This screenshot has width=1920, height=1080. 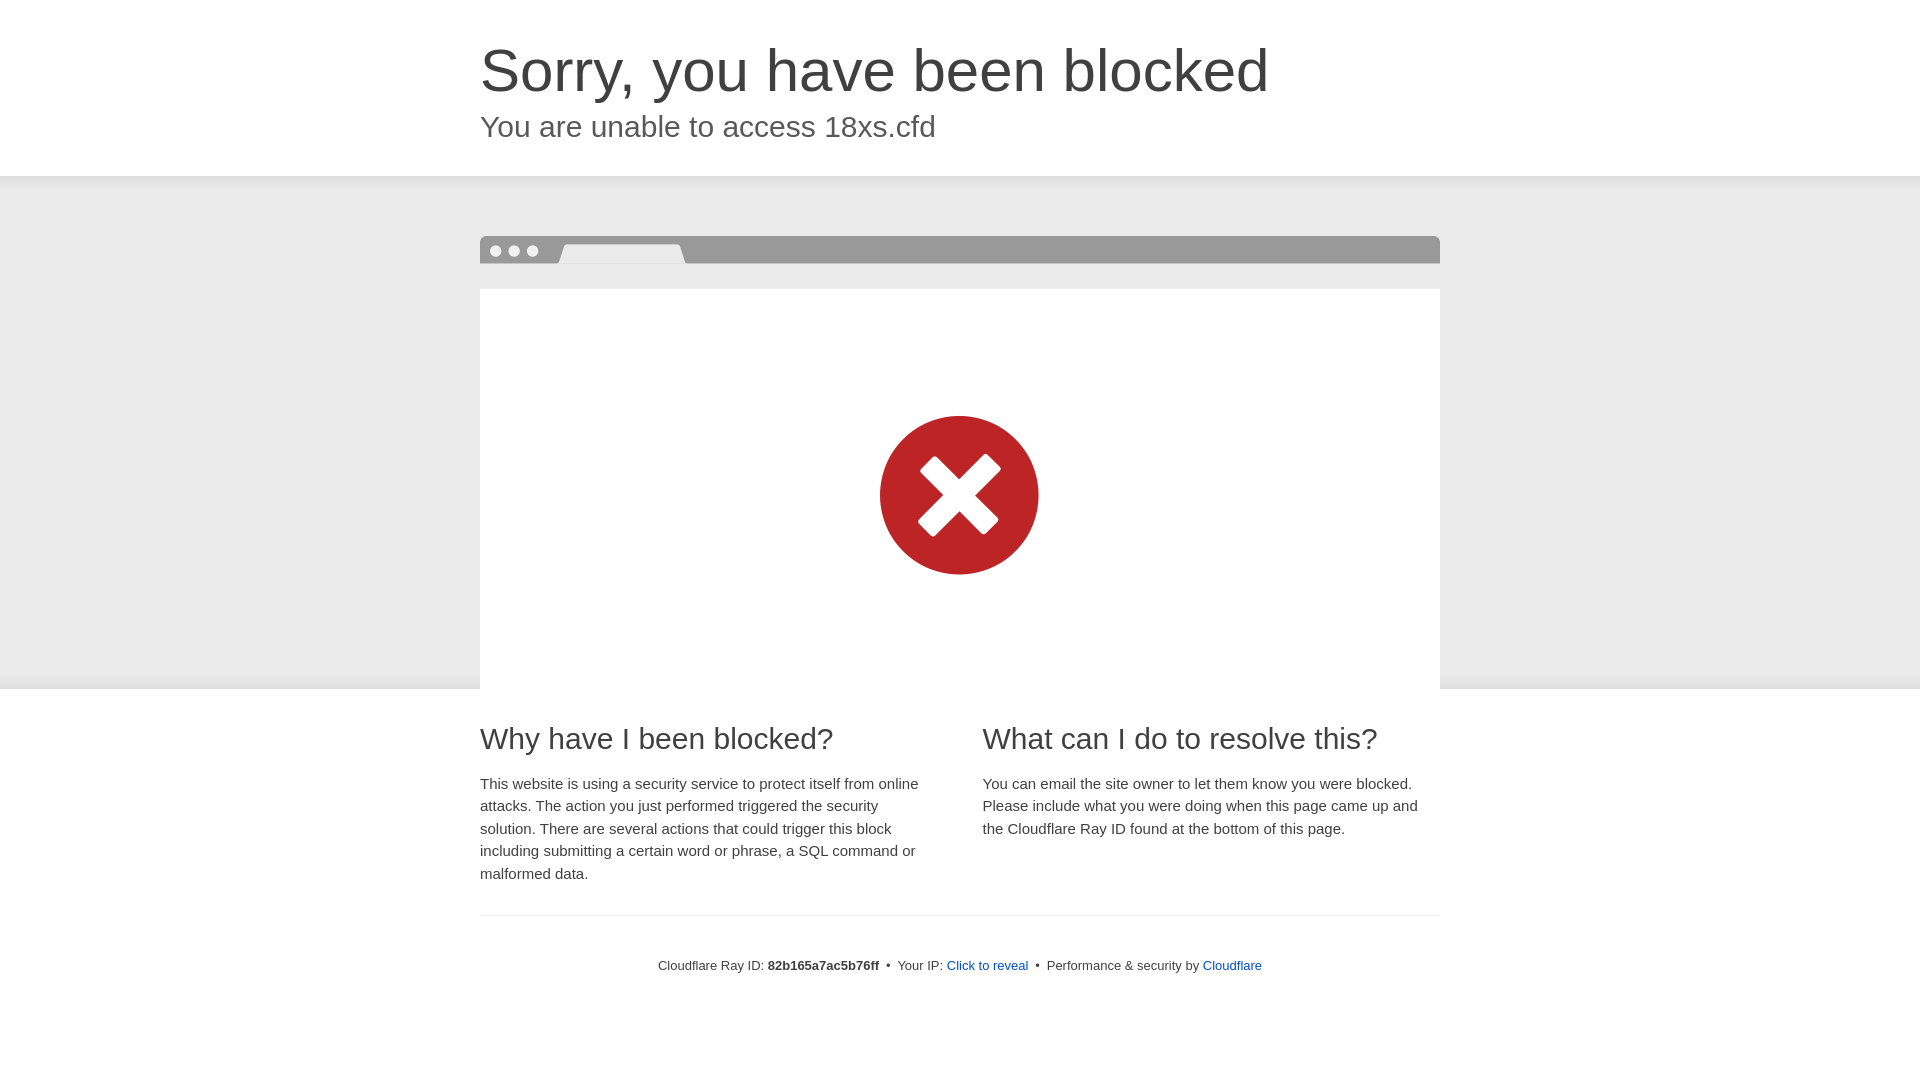 I want to click on Cloudflare, so click(x=1232, y=966).